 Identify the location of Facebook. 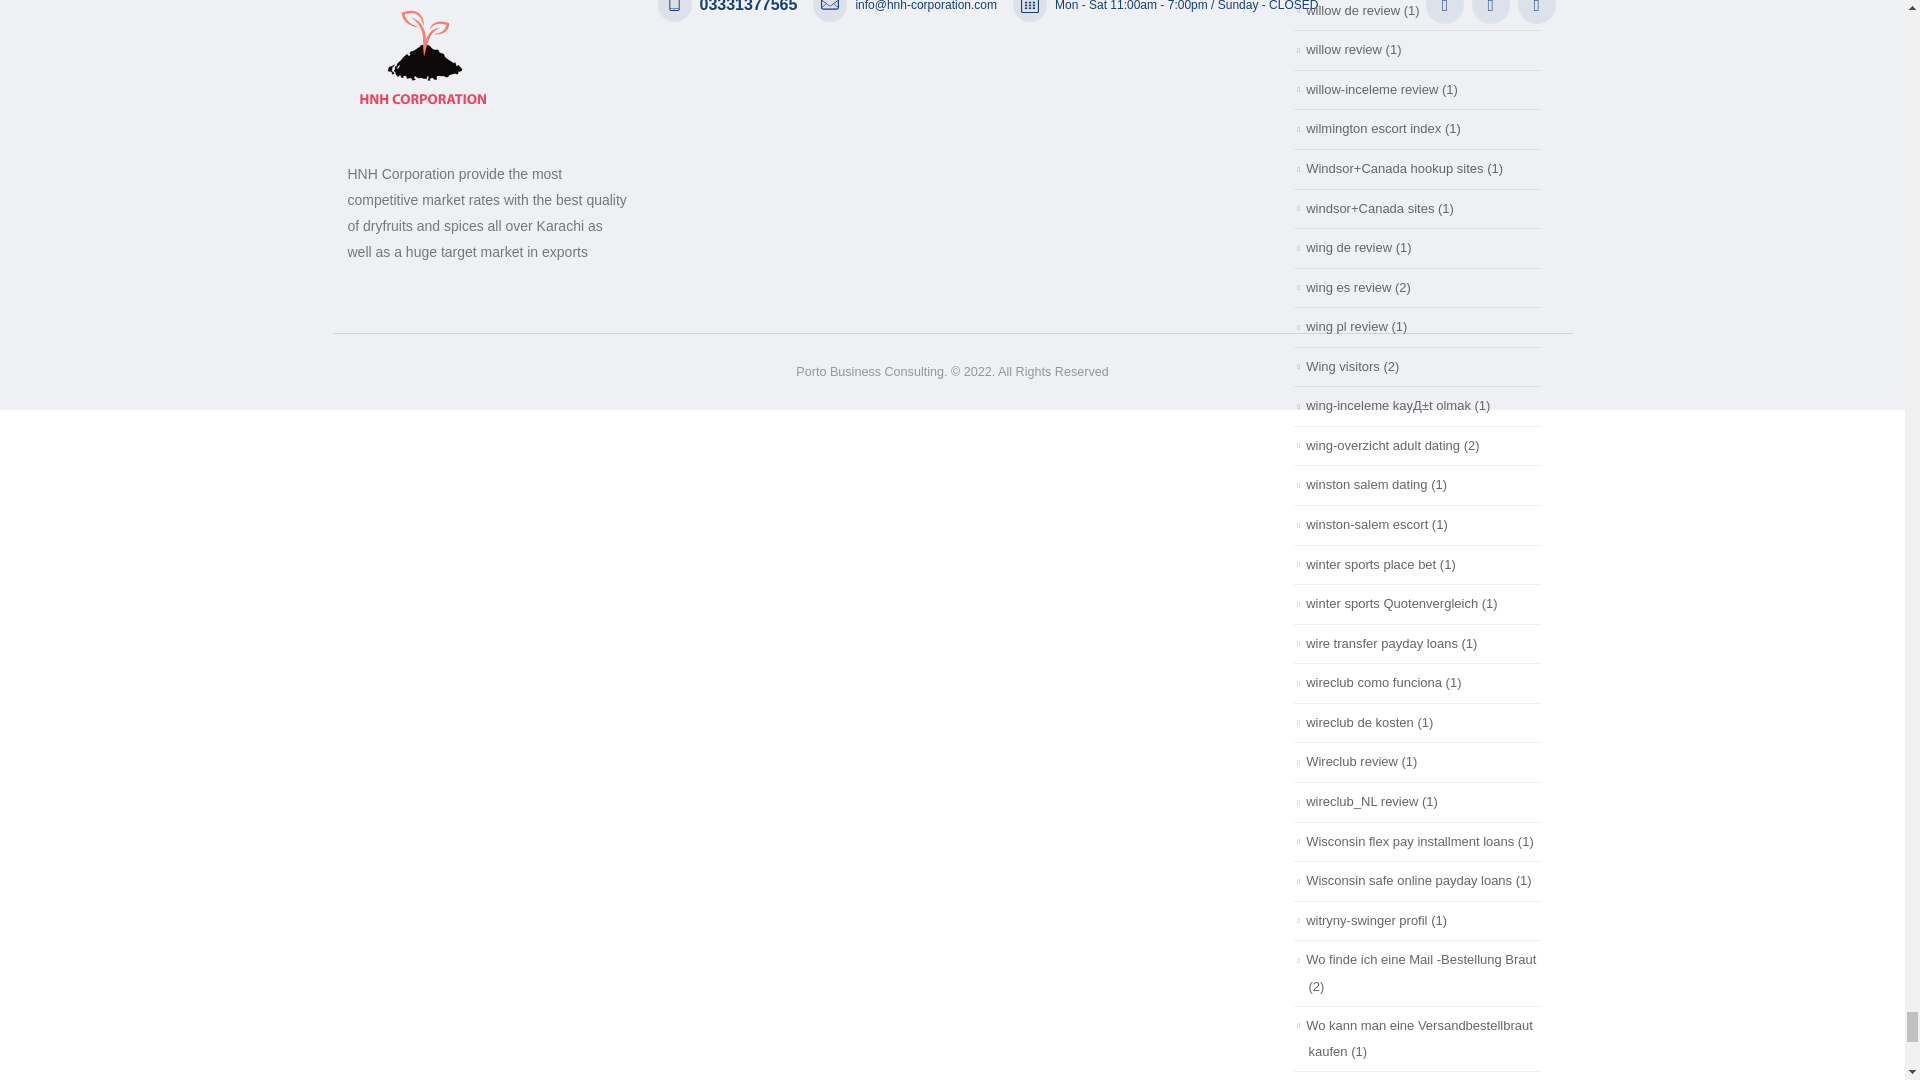
(1444, 12).